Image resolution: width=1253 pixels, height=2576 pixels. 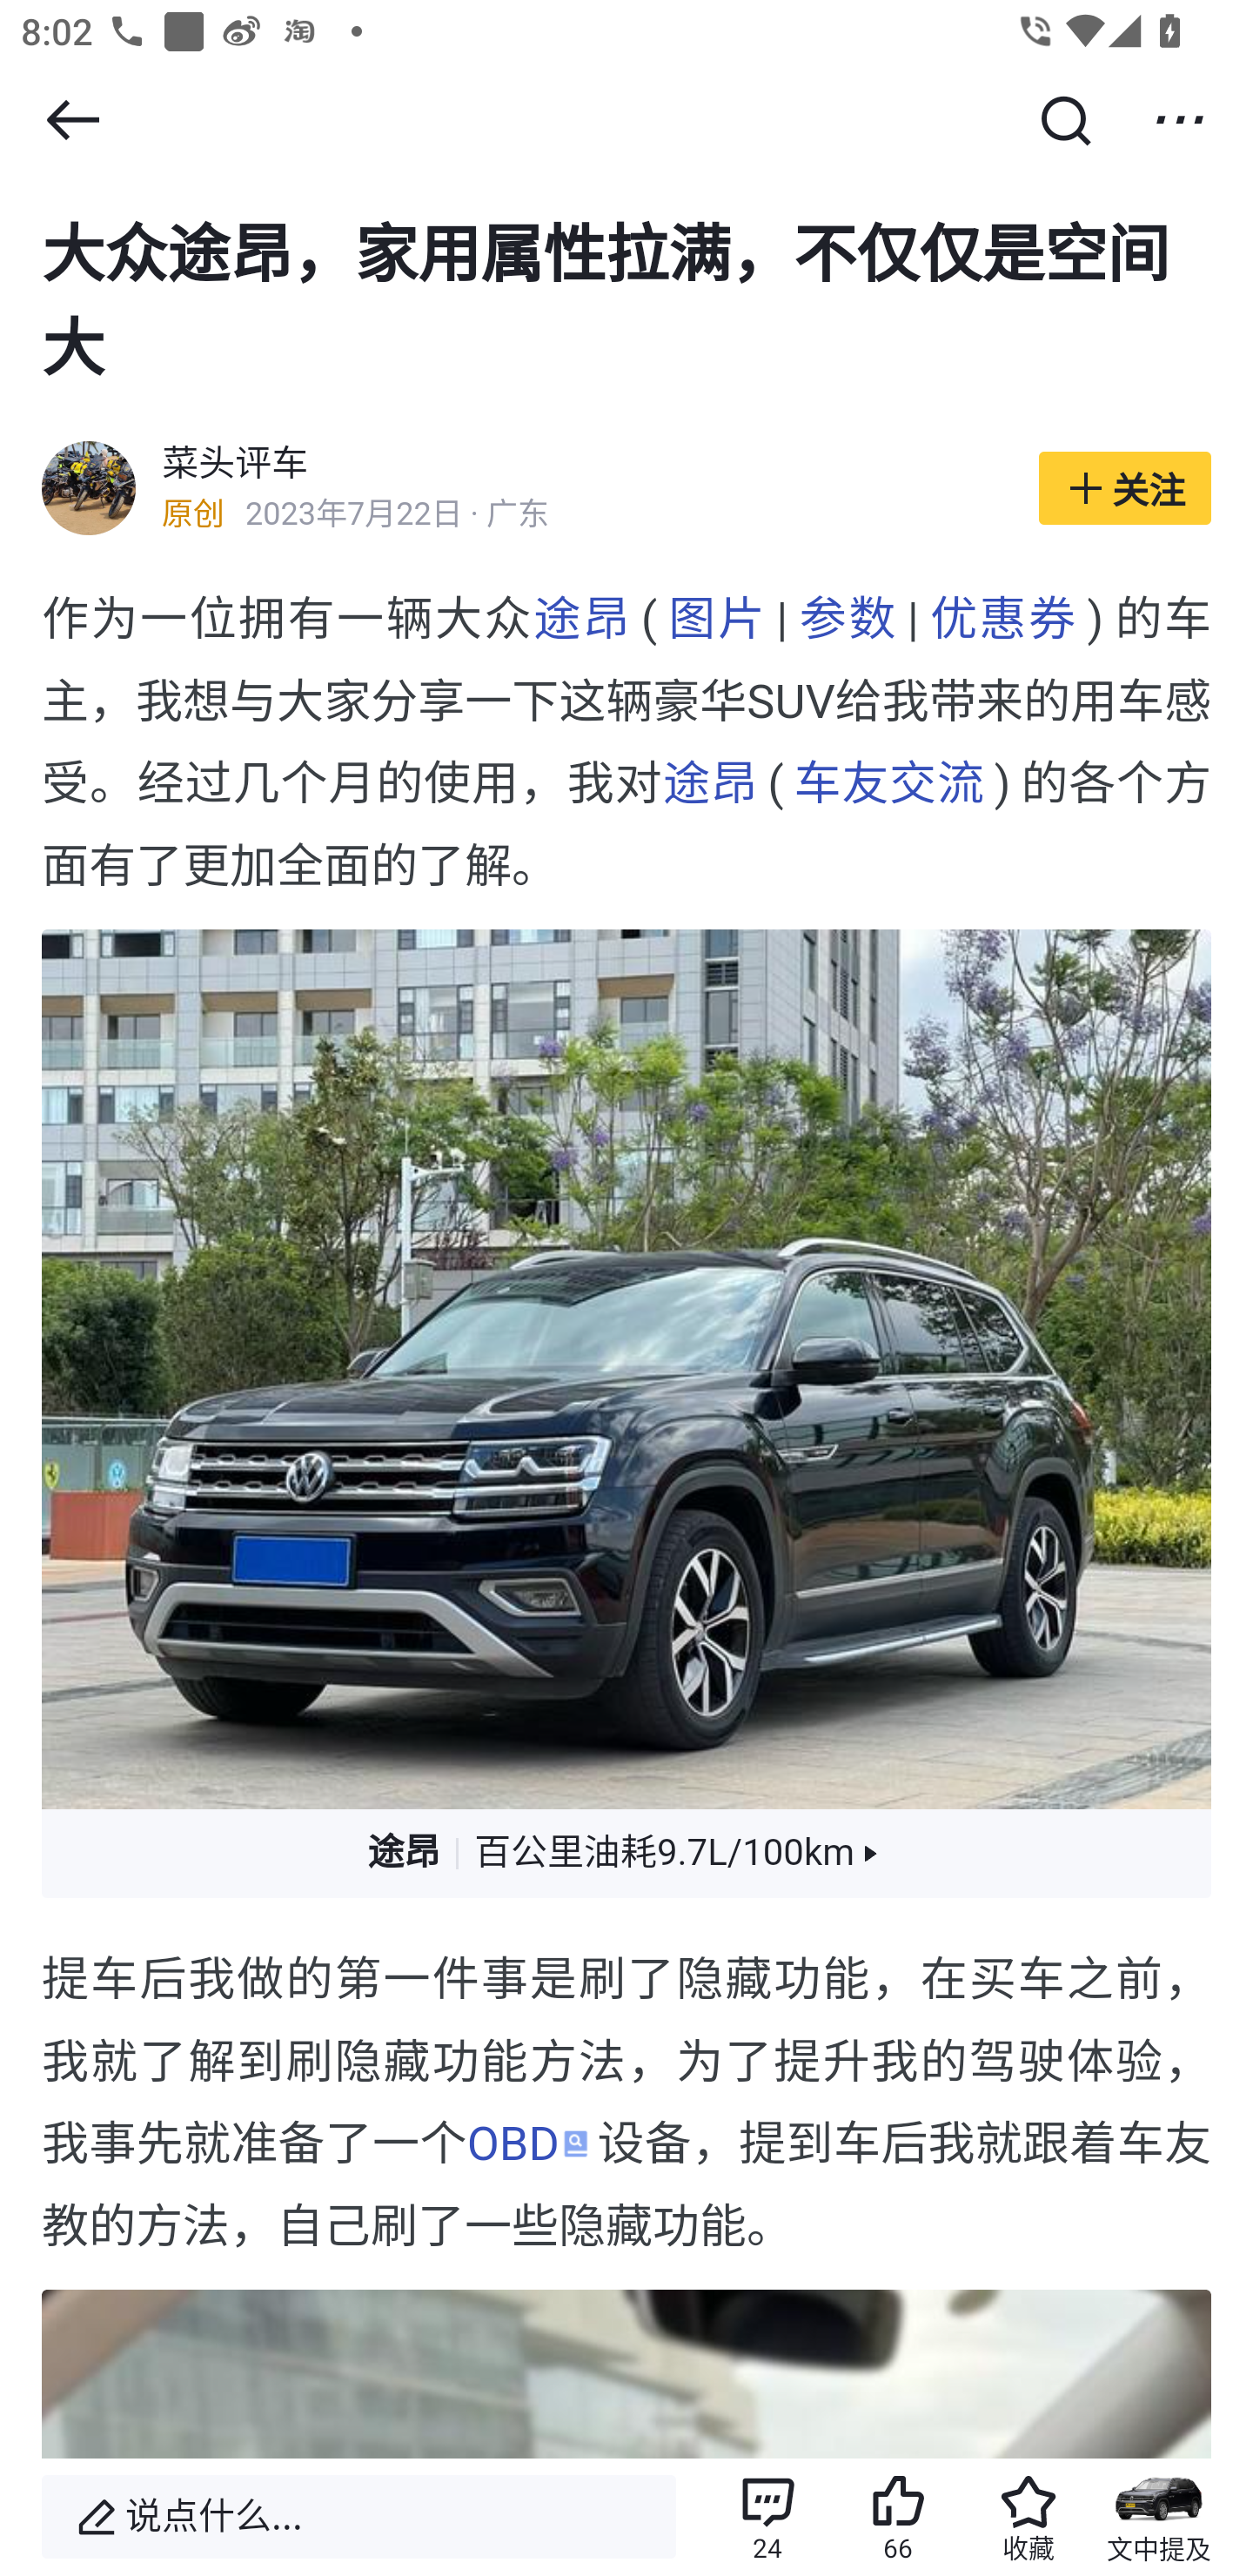 What do you see at coordinates (236, 466) in the screenshot?
I see `菜头评车` at bounding box center [236, 466].